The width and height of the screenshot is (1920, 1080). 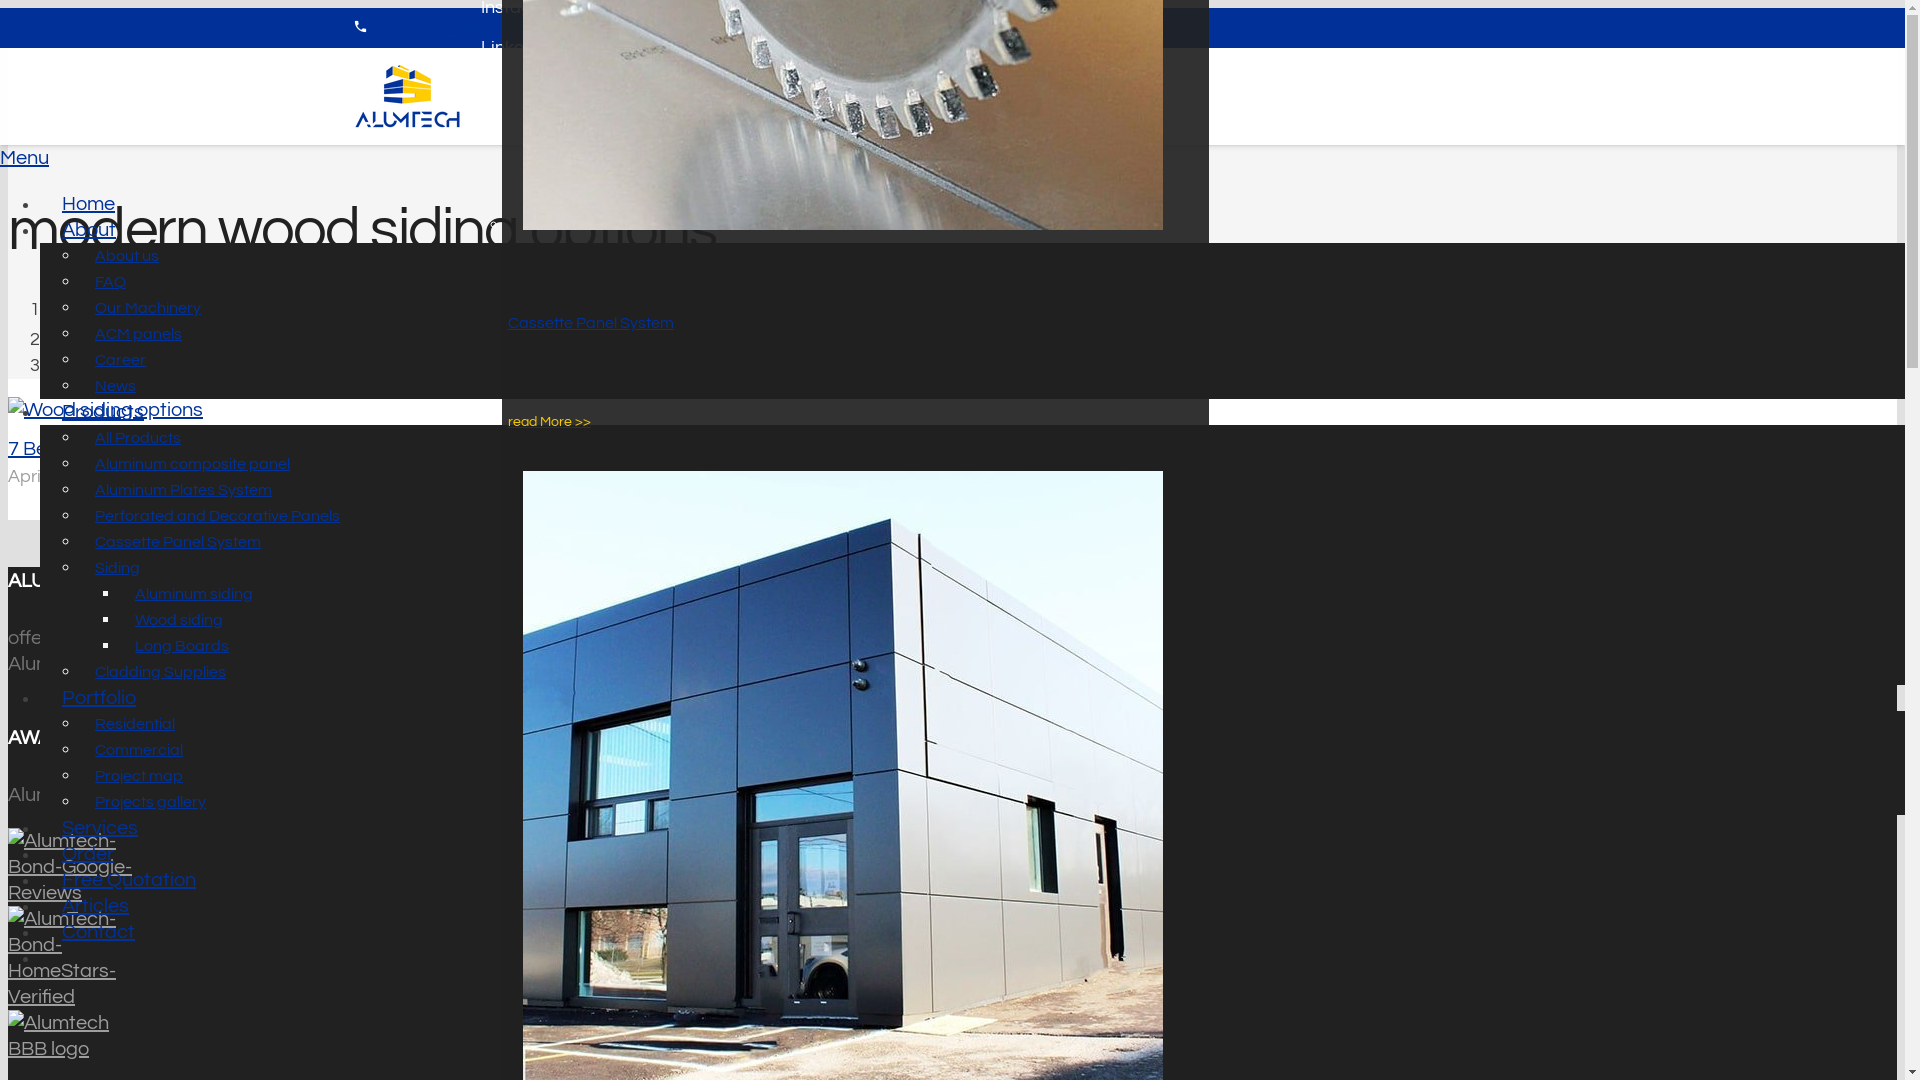 What do you see at coordinates (952, 160) in the screenshot?
I see `Menu` at bounding box center [952, 160].